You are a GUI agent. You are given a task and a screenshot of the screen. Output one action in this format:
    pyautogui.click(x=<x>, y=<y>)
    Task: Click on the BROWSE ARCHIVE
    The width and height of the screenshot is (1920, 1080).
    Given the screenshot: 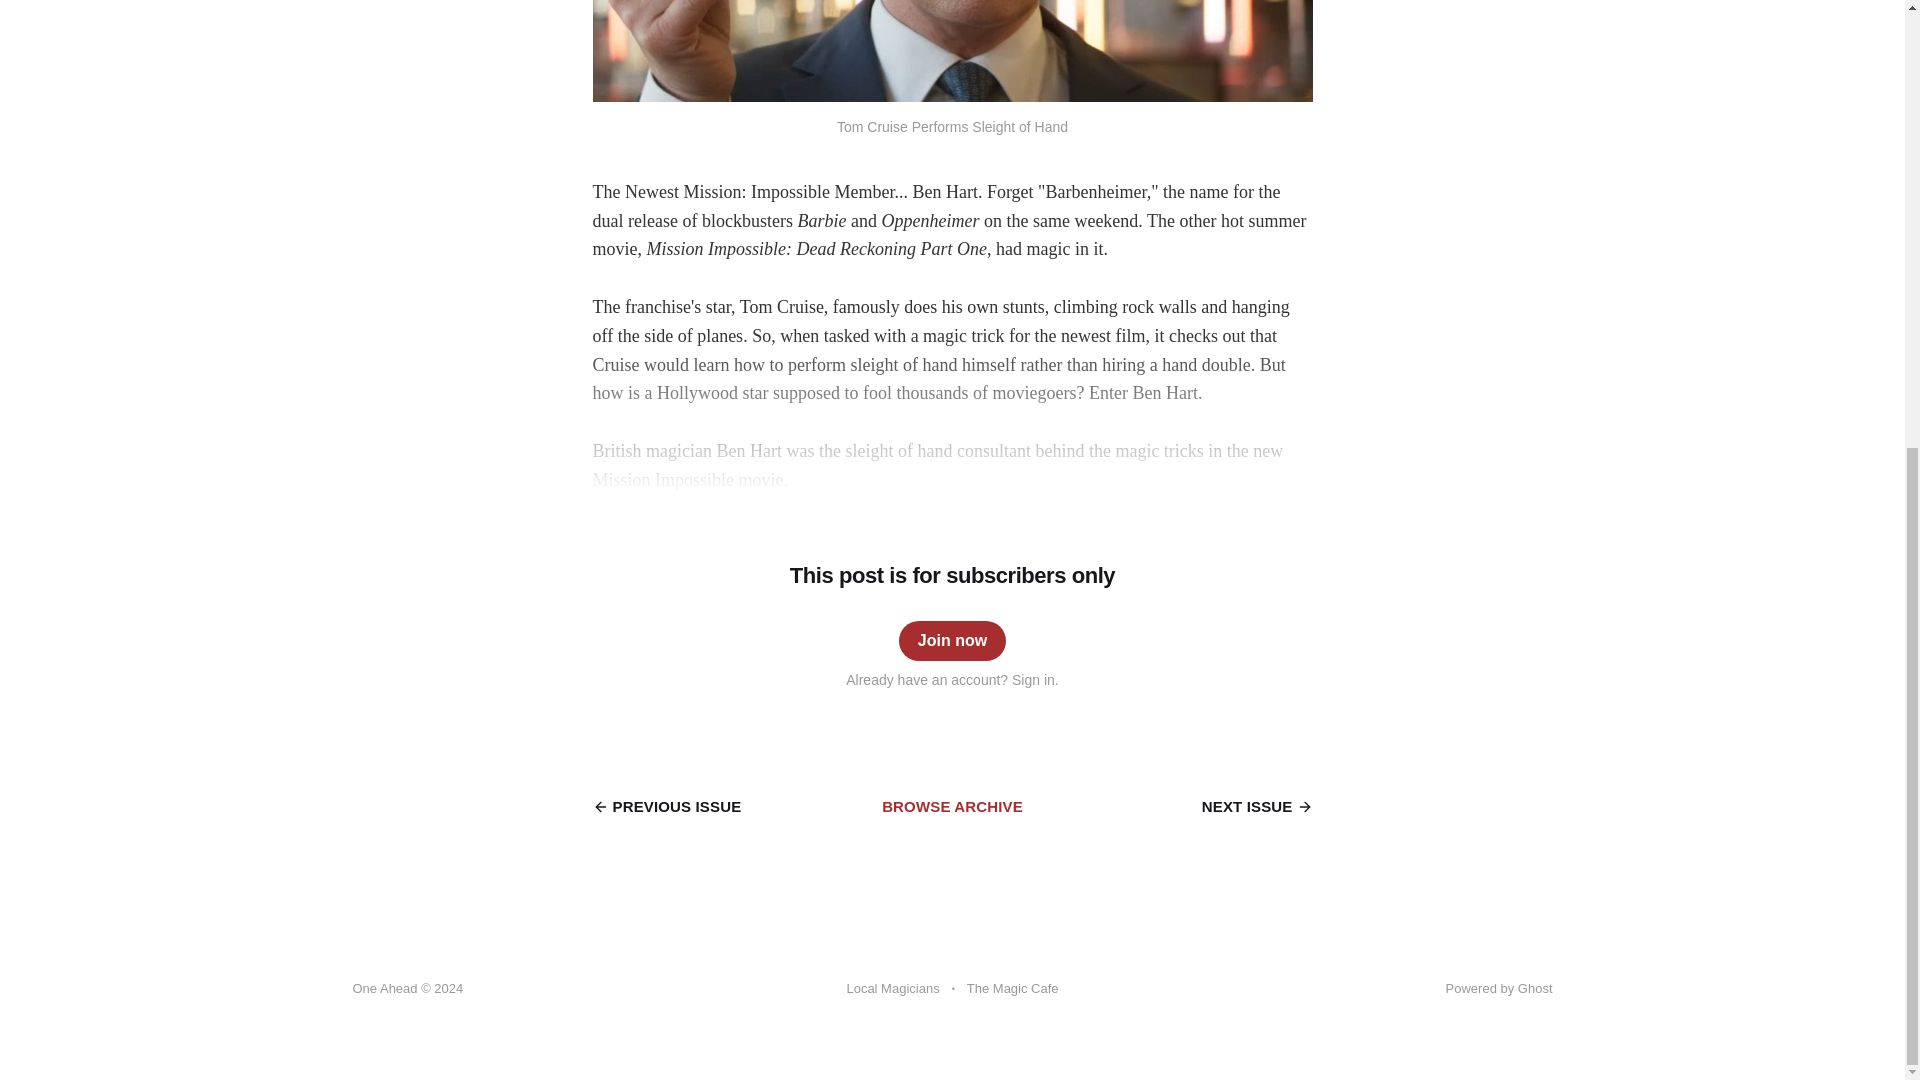 What is the action you would take?
    pyautogui.click(x=952, y=806)
    